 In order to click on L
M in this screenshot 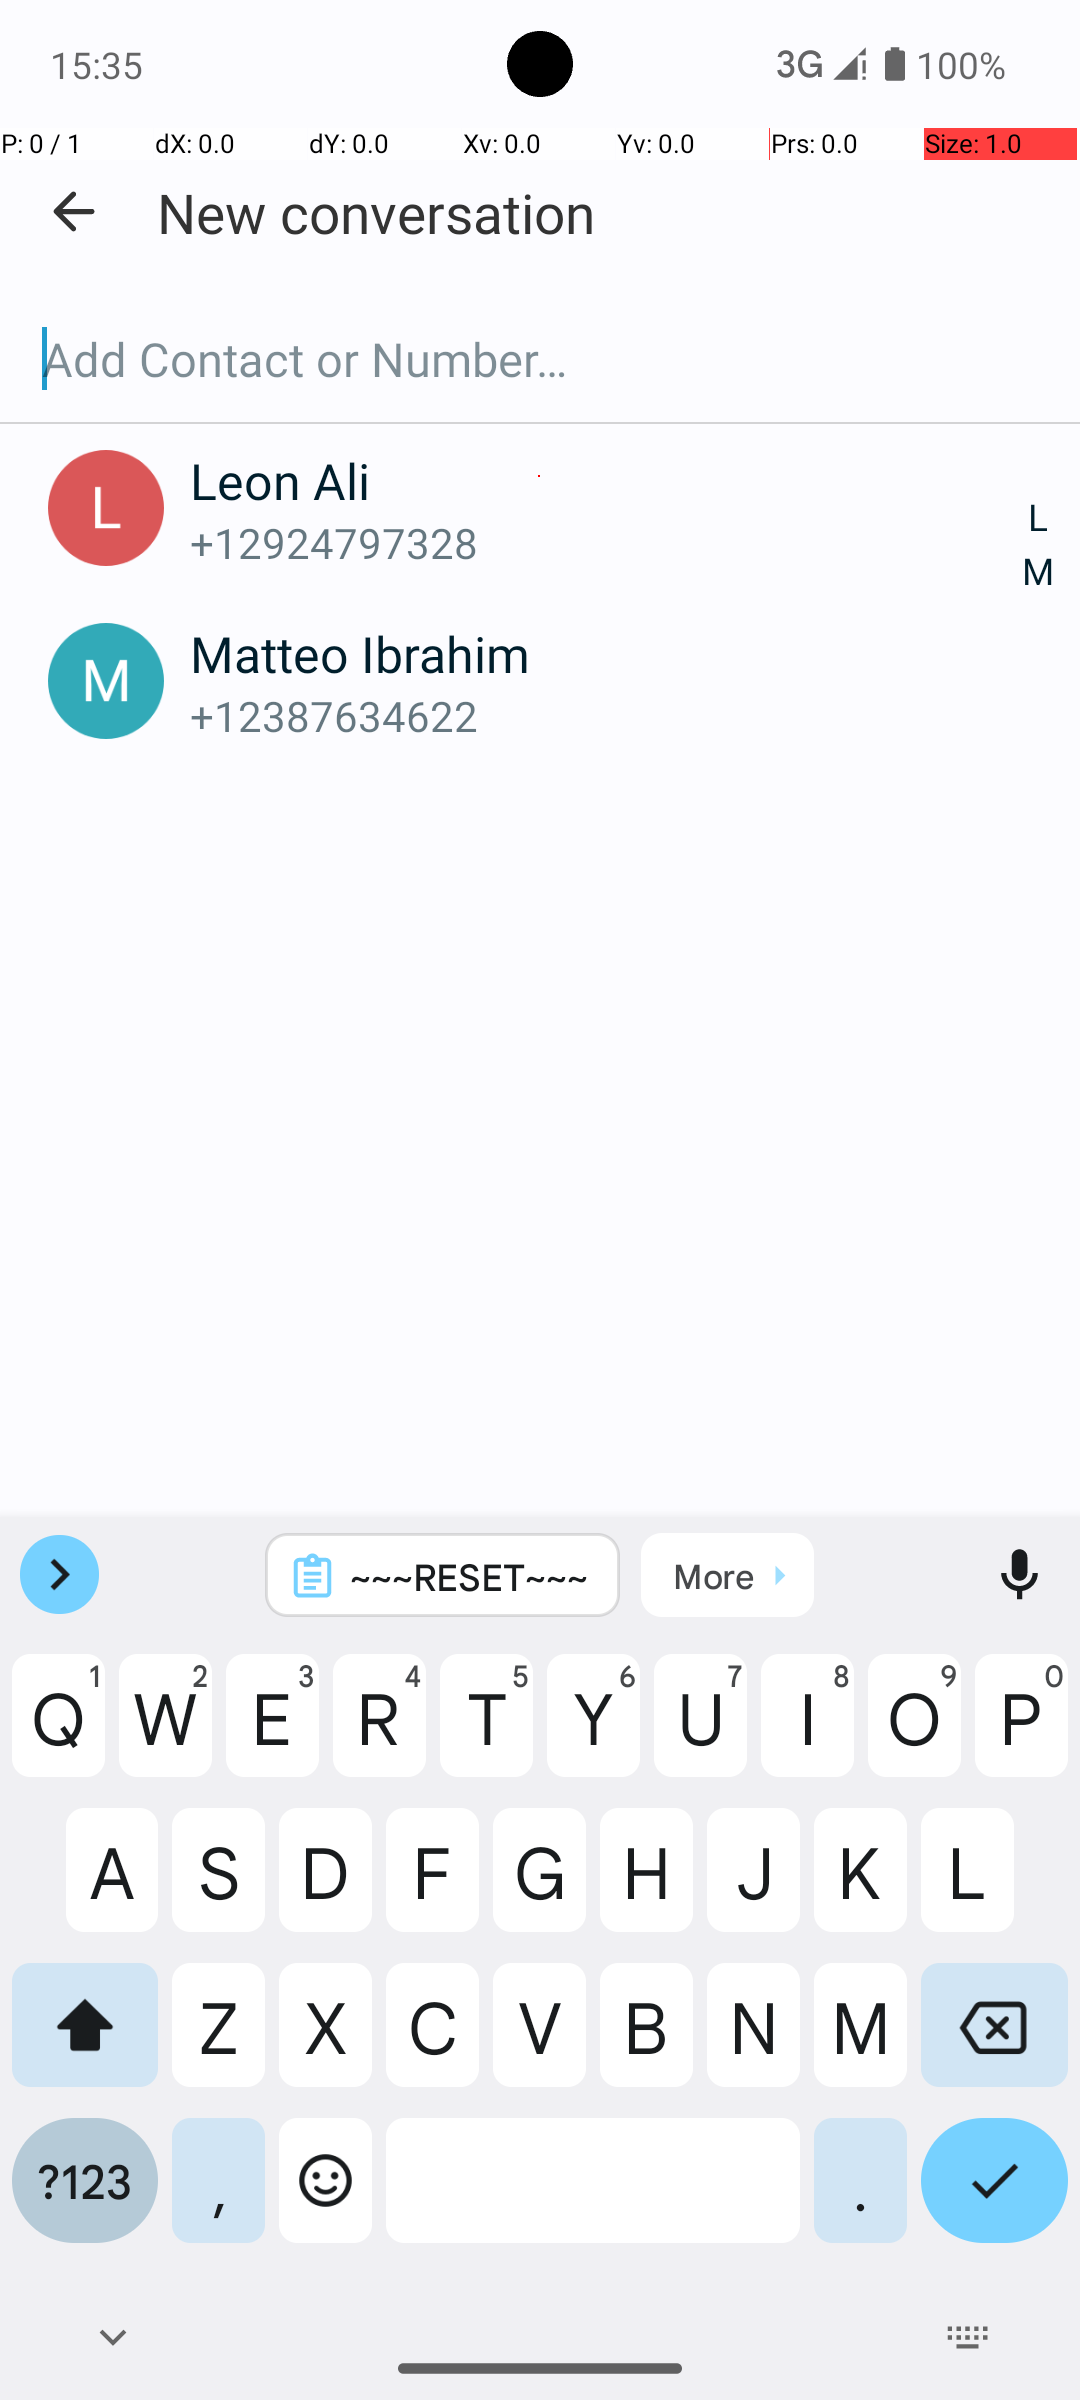, I will do `click(1038, 546)`.